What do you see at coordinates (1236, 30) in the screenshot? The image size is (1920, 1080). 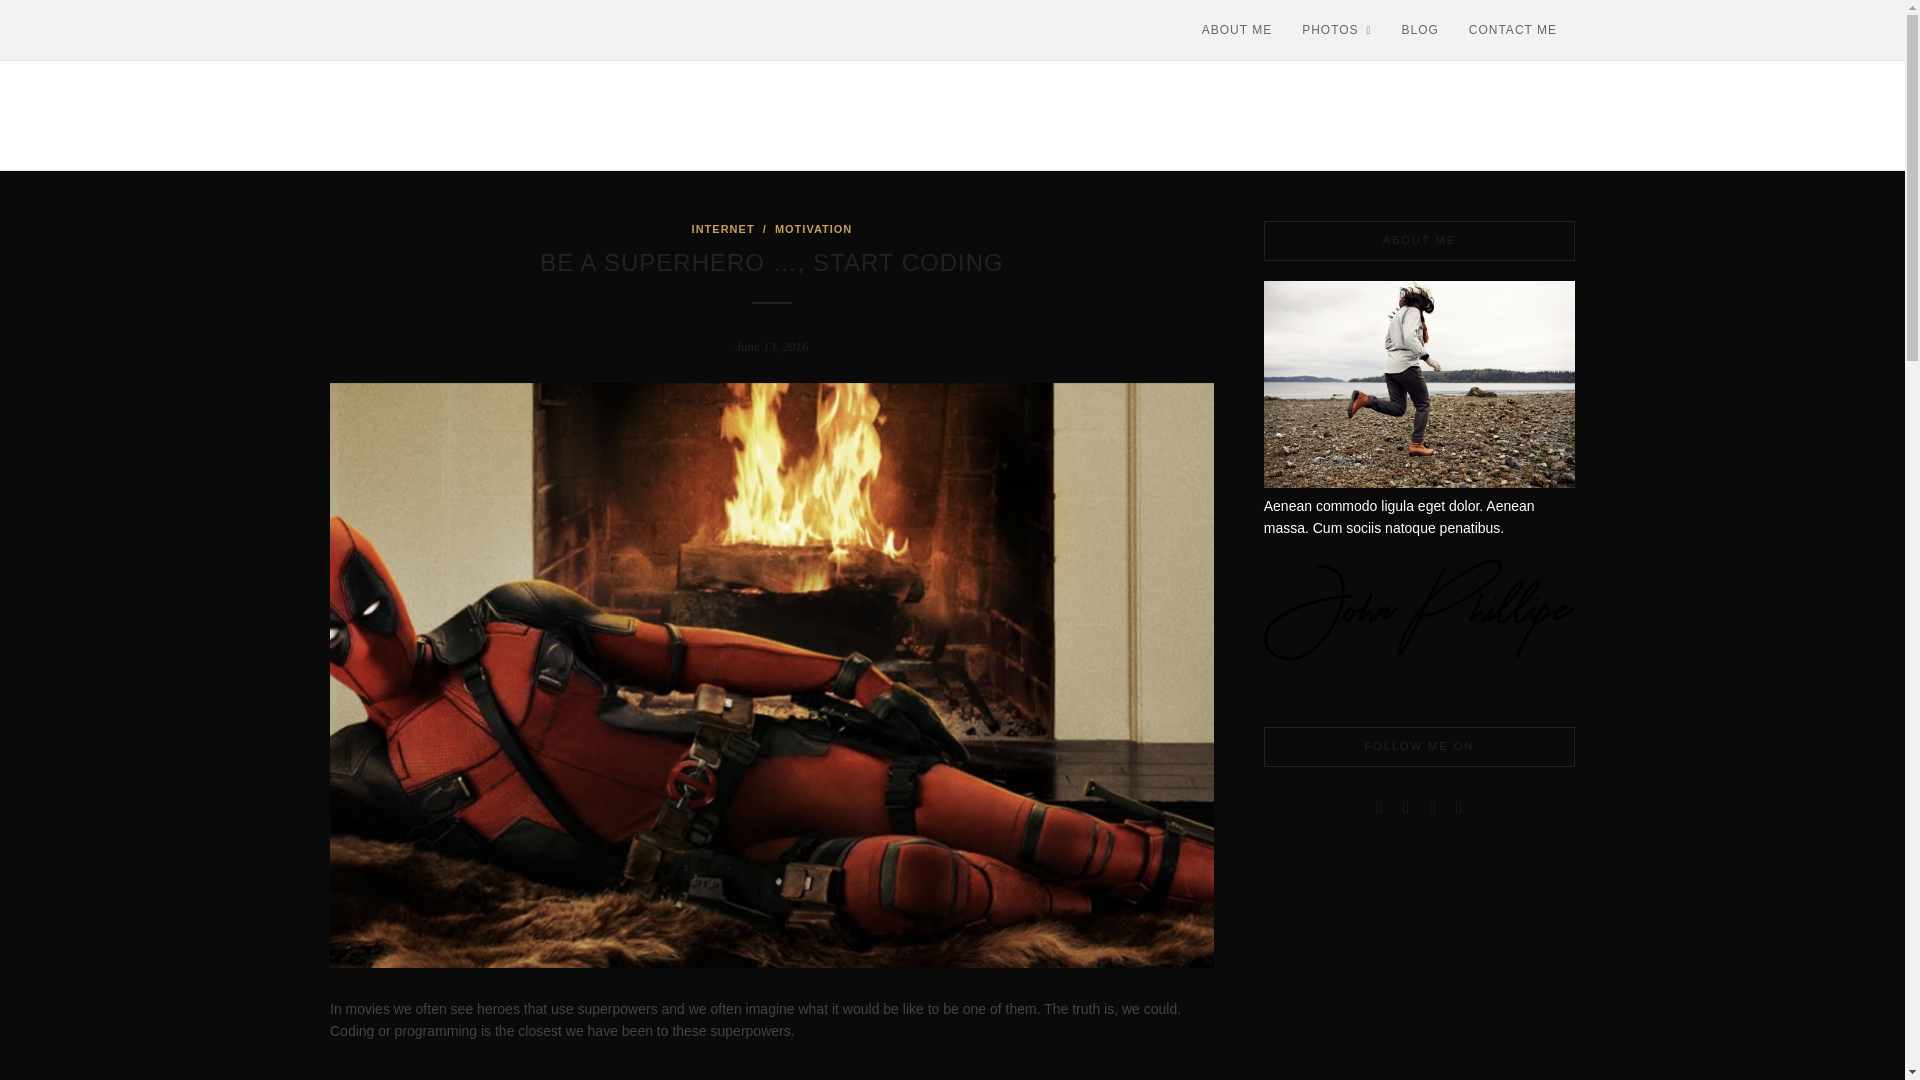 I see `ABOUT ME` at bounding box center [1236, 30].